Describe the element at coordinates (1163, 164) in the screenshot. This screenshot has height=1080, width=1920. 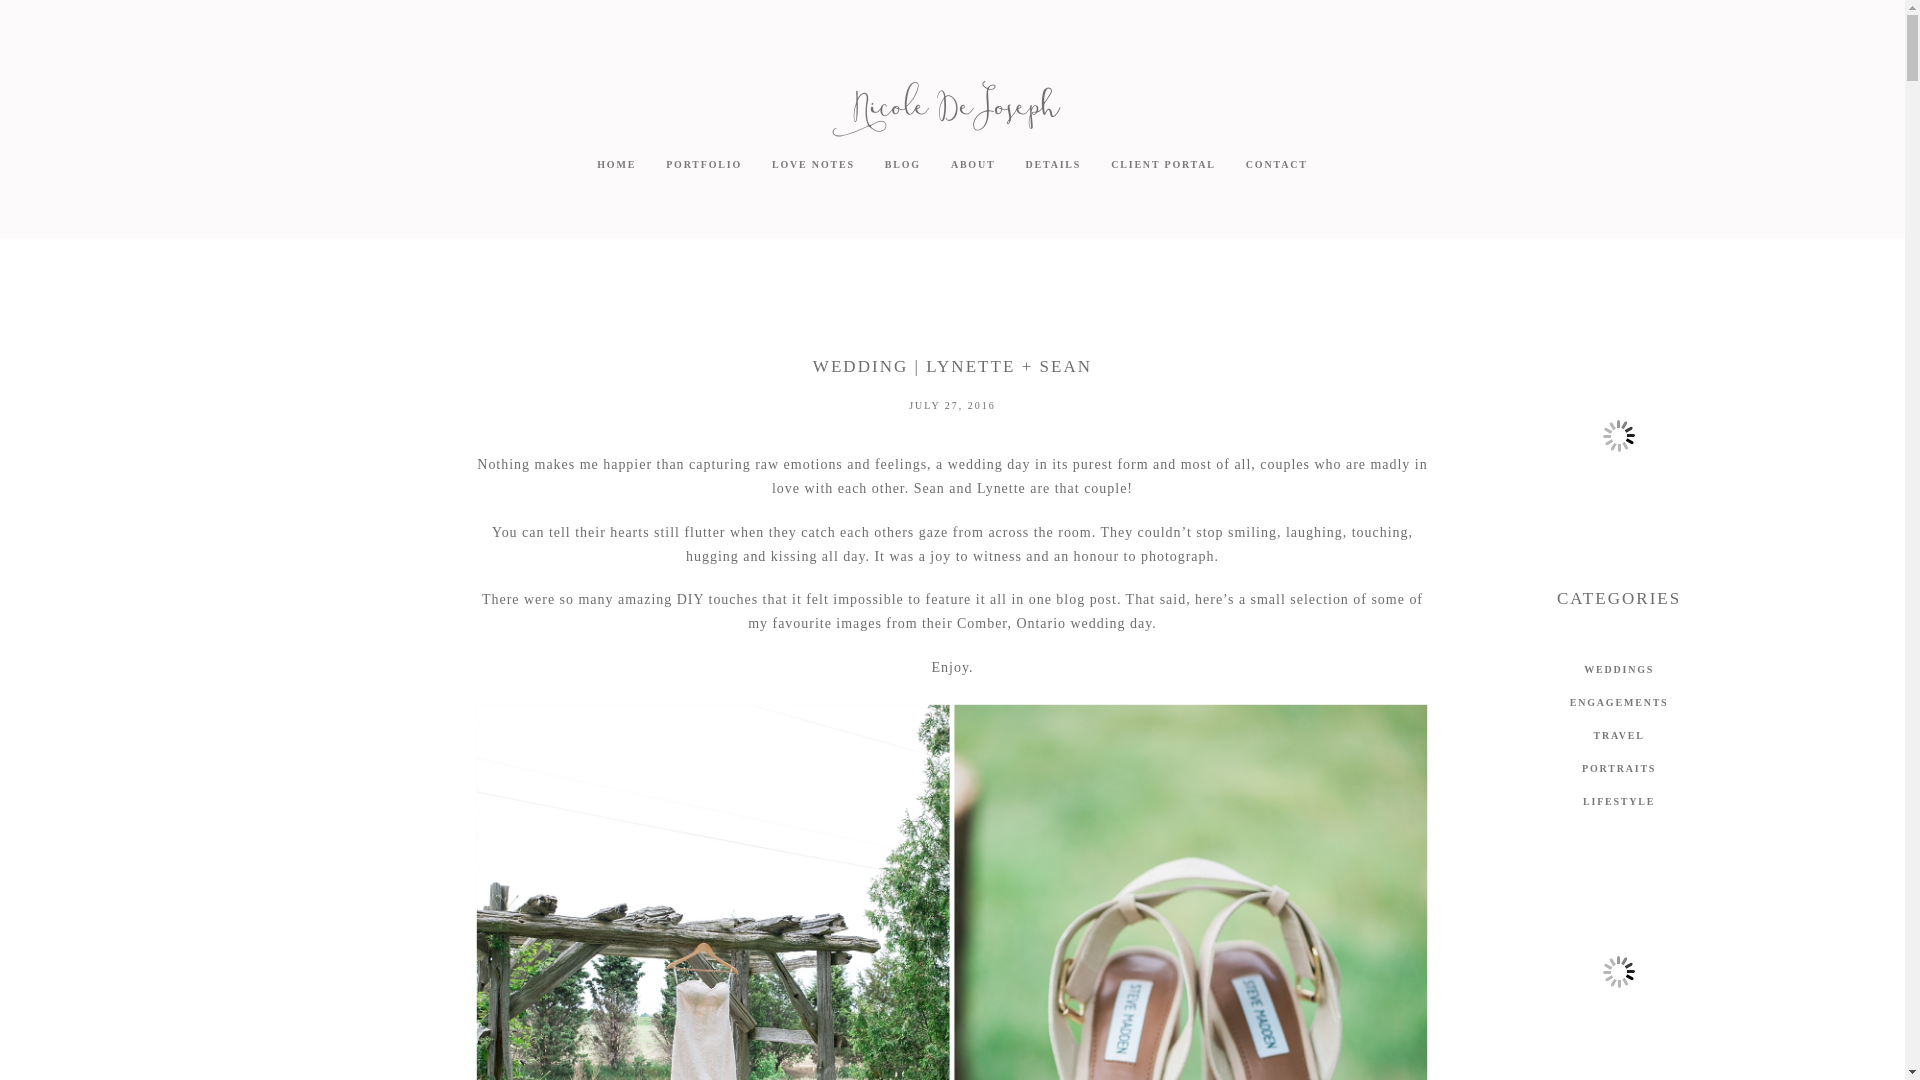
I see `CLIENT PORTAL` at that location.